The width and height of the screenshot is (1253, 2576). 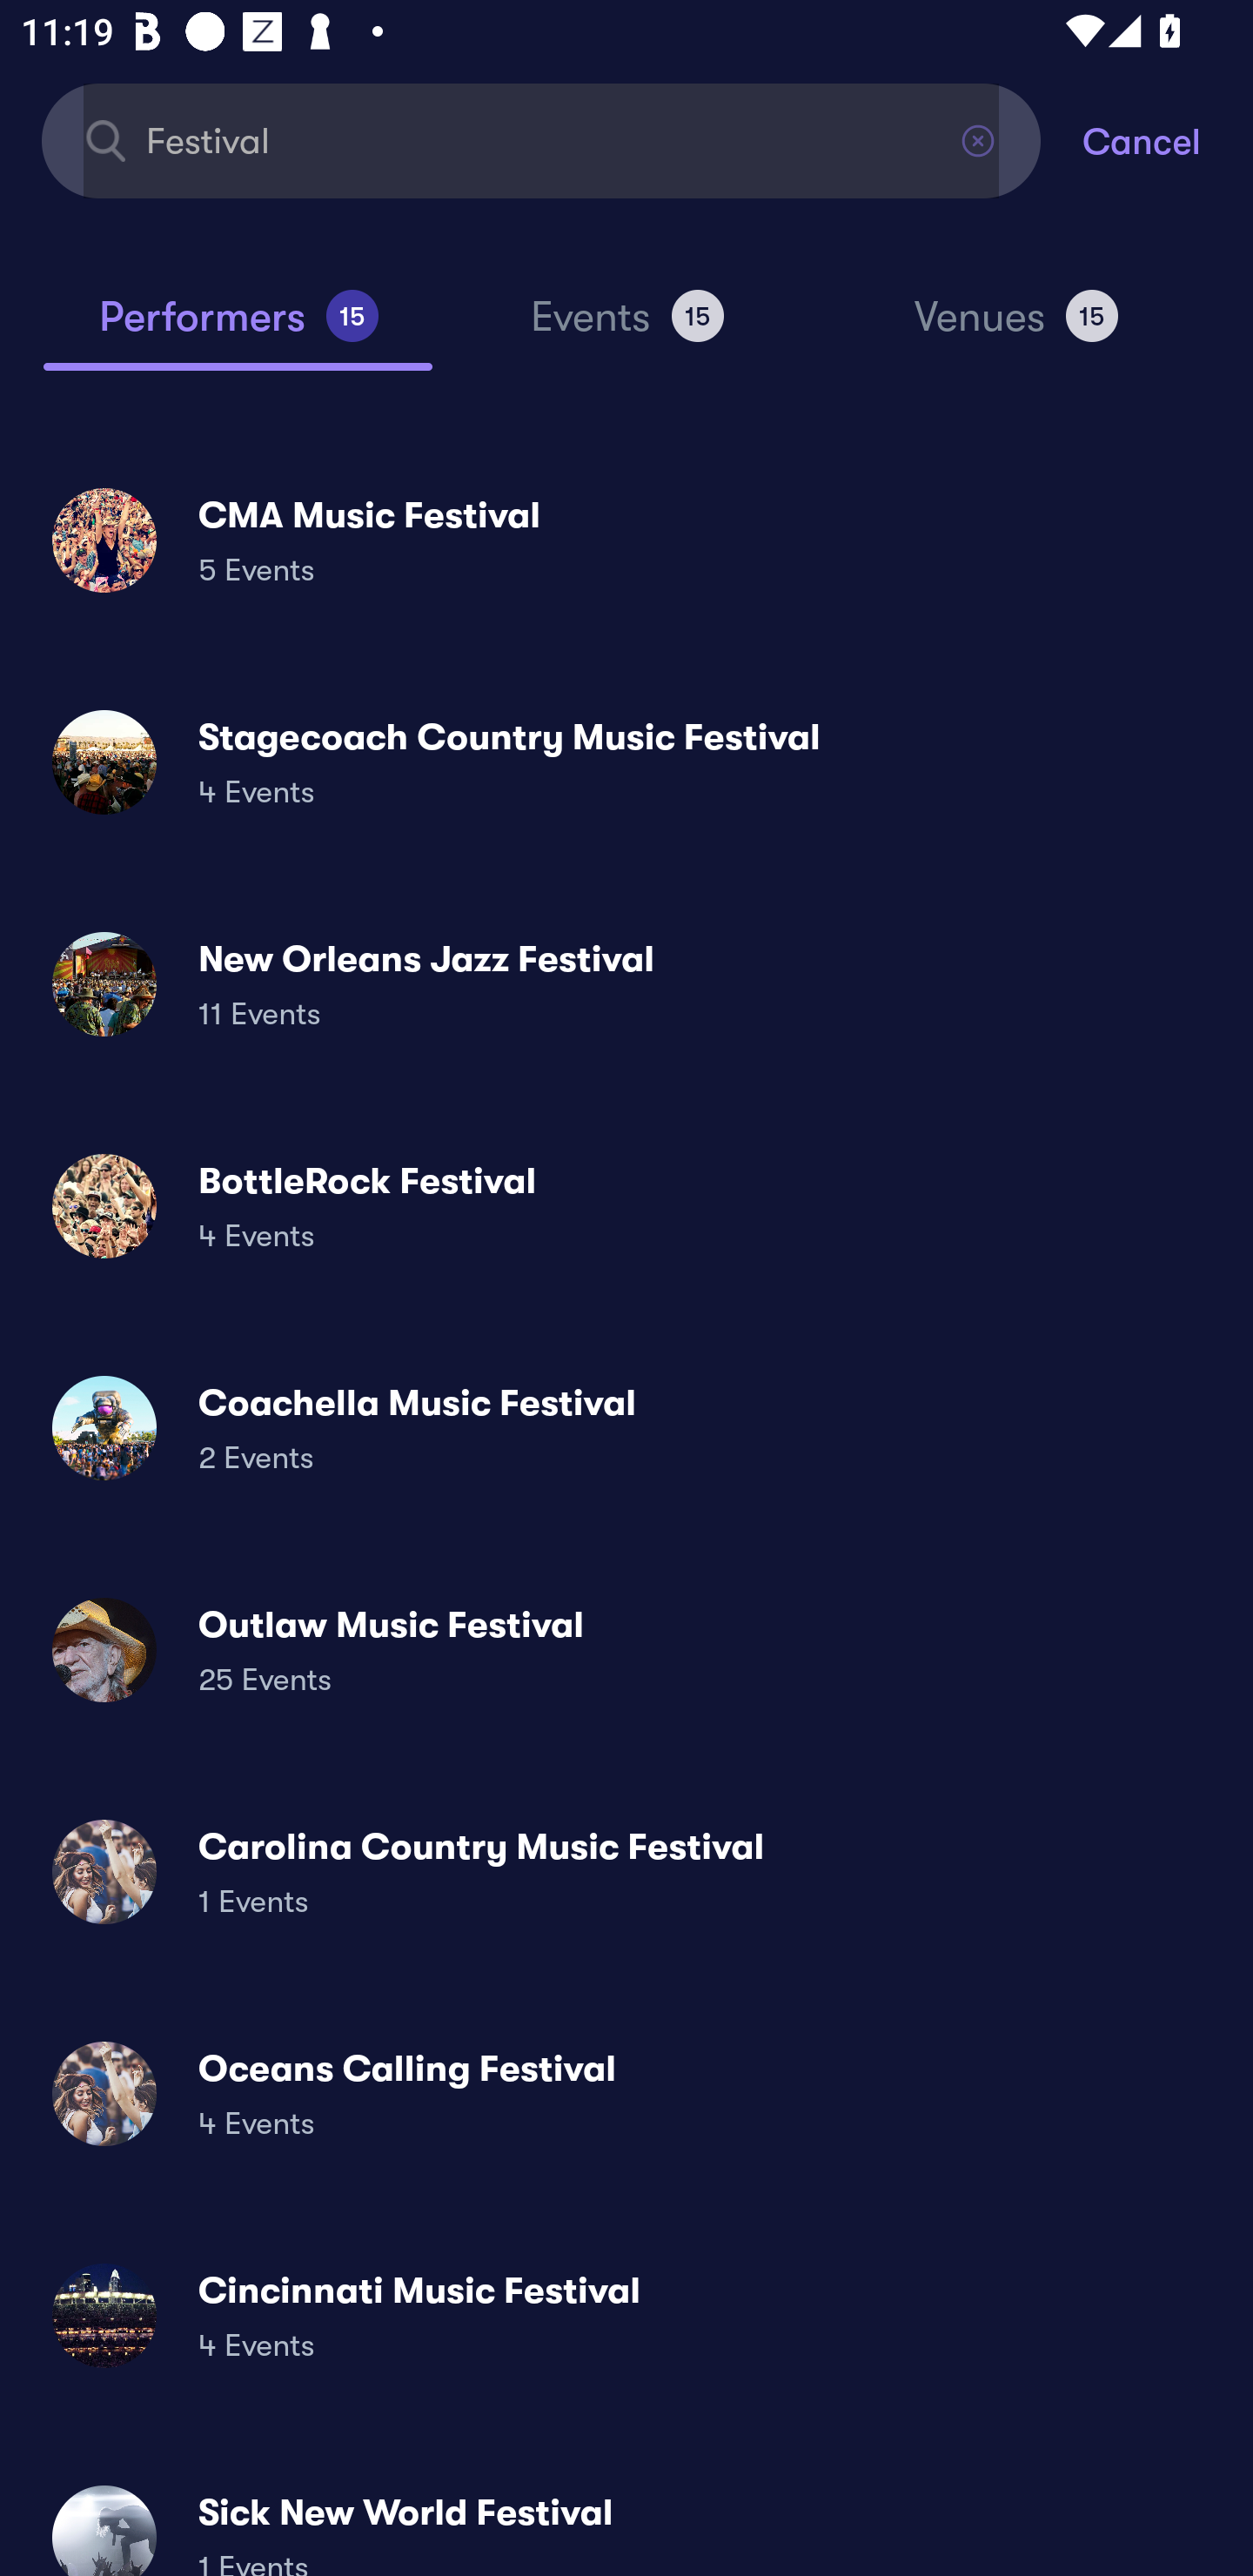 What do you see at coordinates (626, 540) in the screenshot?
I see `CMA Music Festival 5 Events` at bounding box center [626, 540].